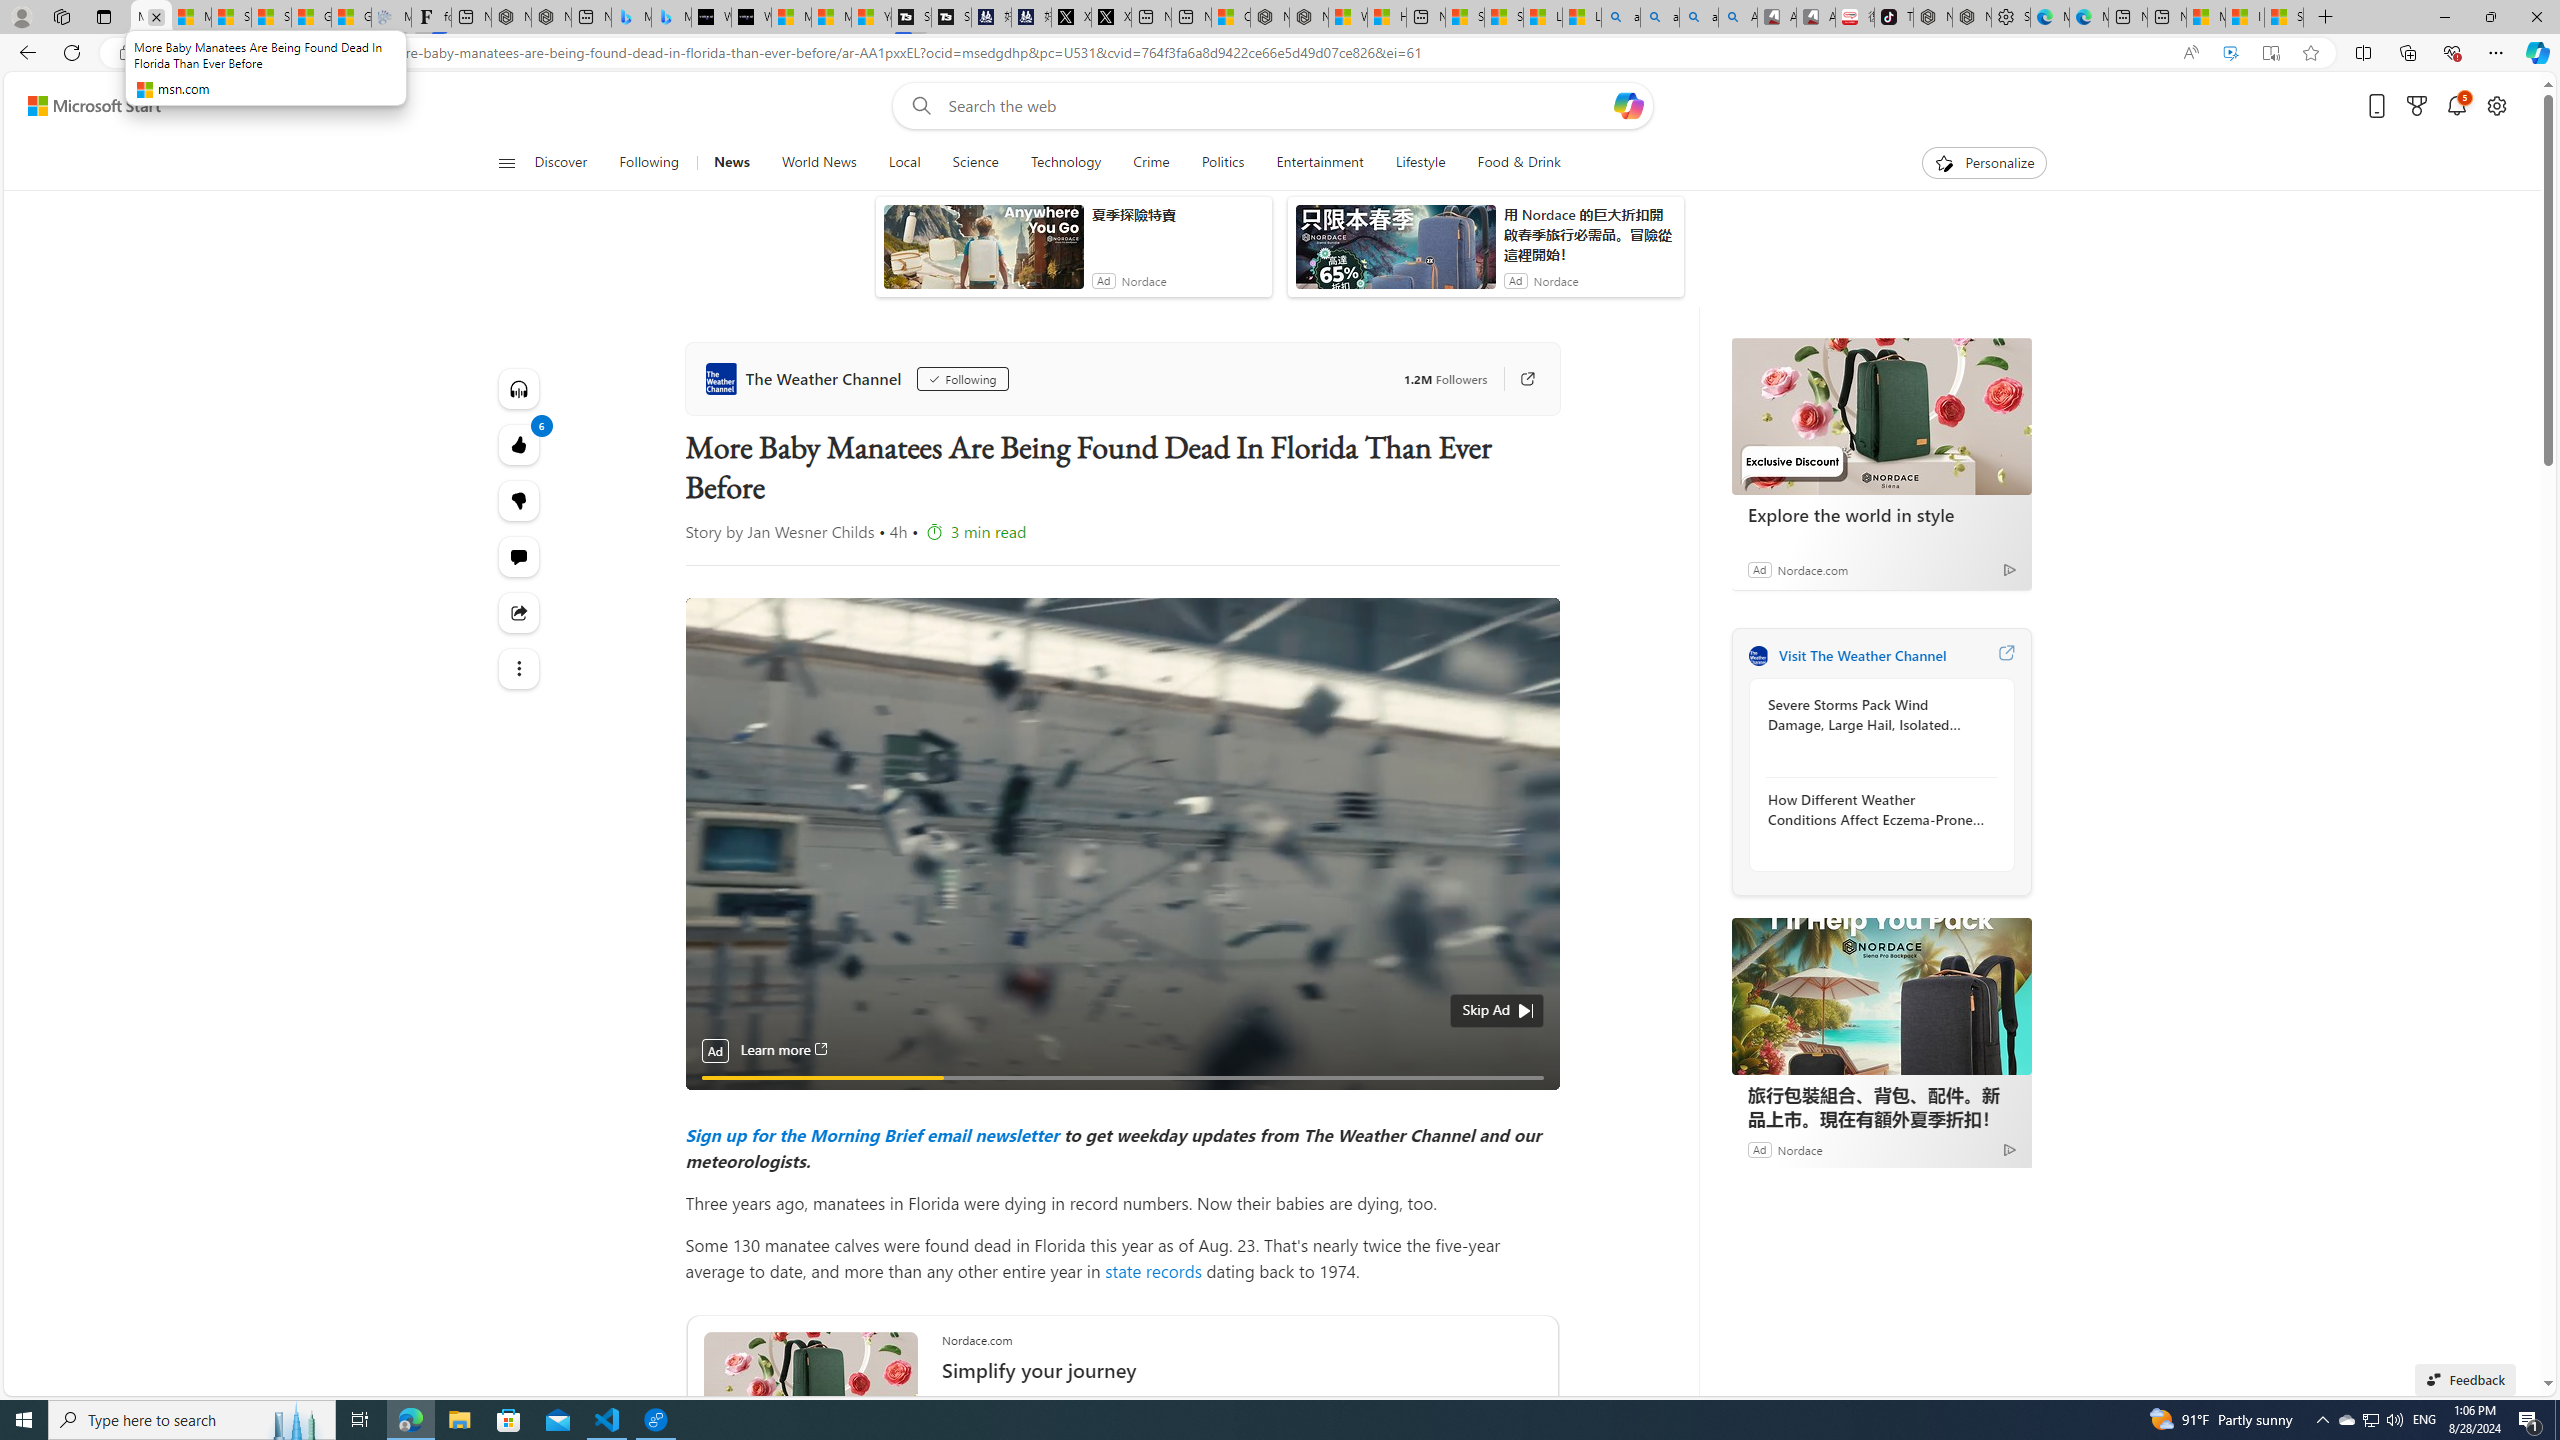  I want to click on News, so click(732, 163).